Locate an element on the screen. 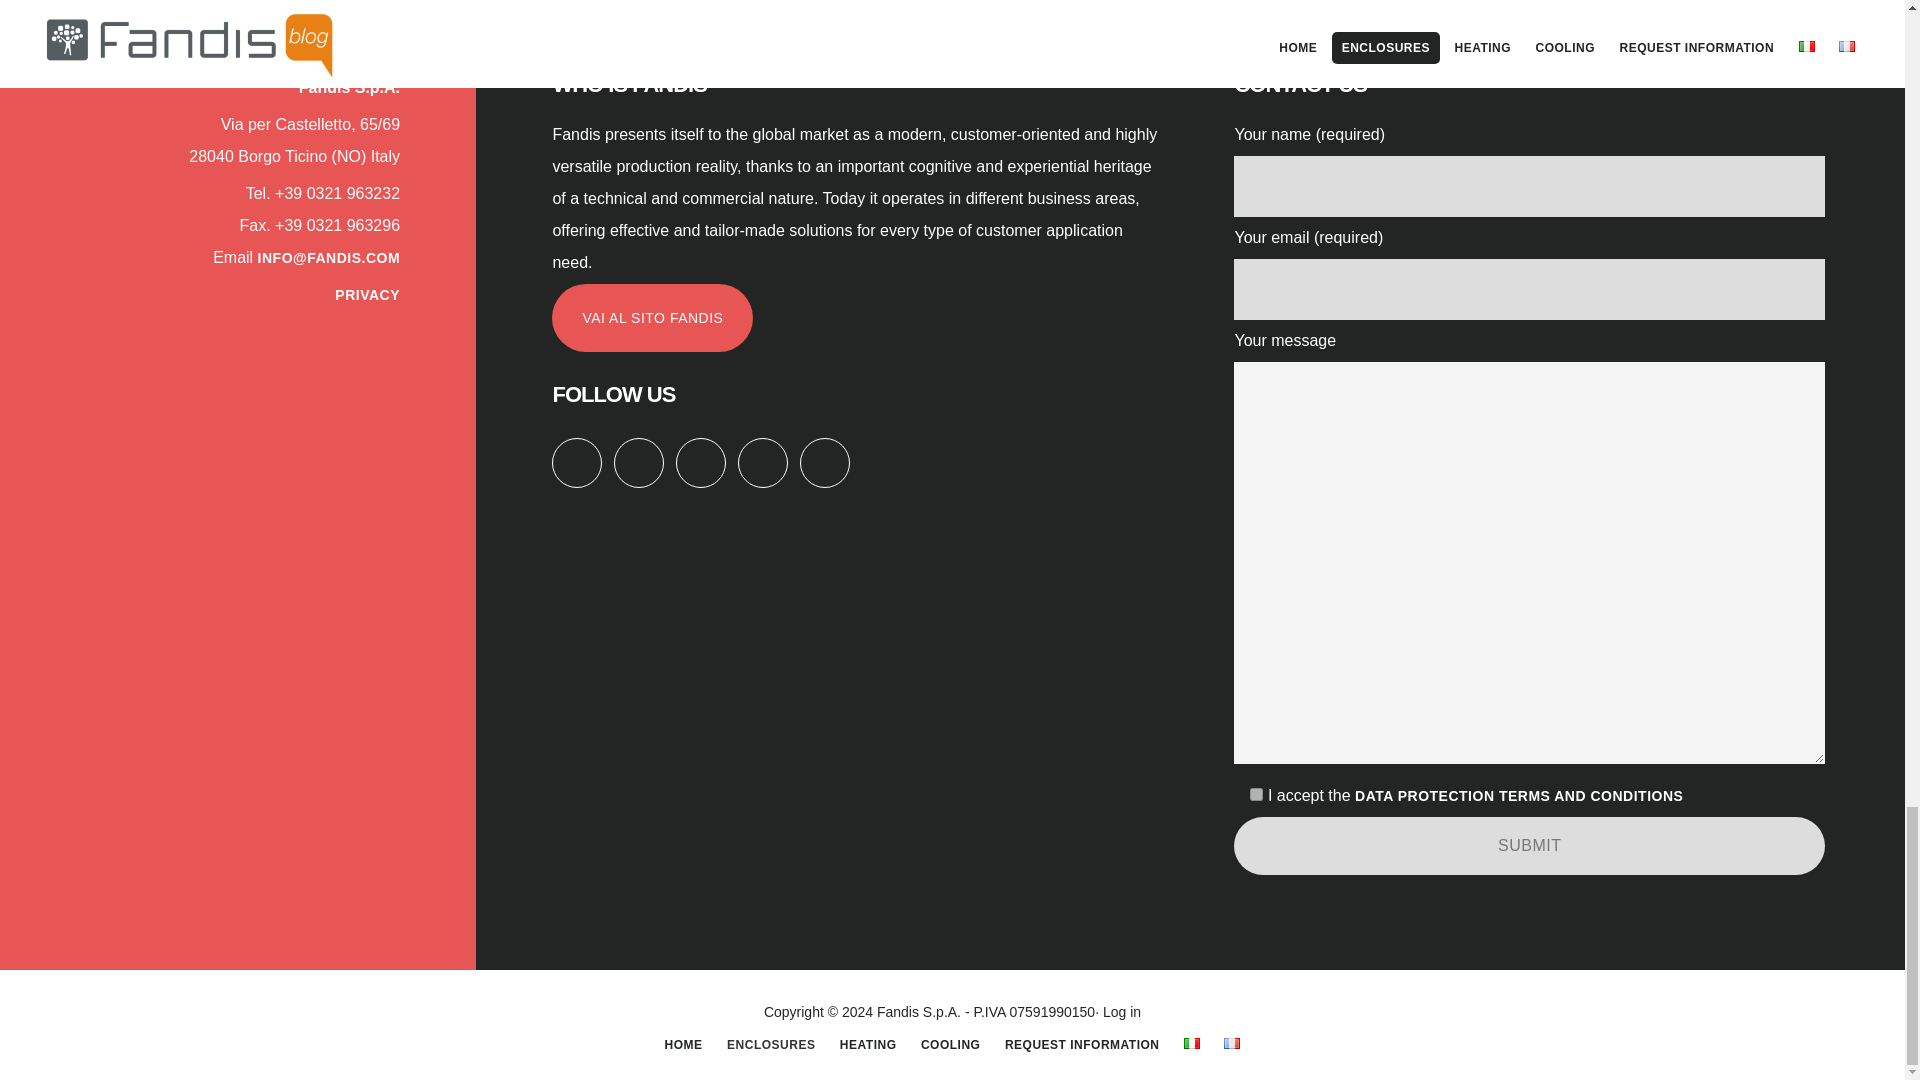 Image resolution: width=1920 pixels, height=1080 pixels. Privacy is located at coordinates (366, 295).